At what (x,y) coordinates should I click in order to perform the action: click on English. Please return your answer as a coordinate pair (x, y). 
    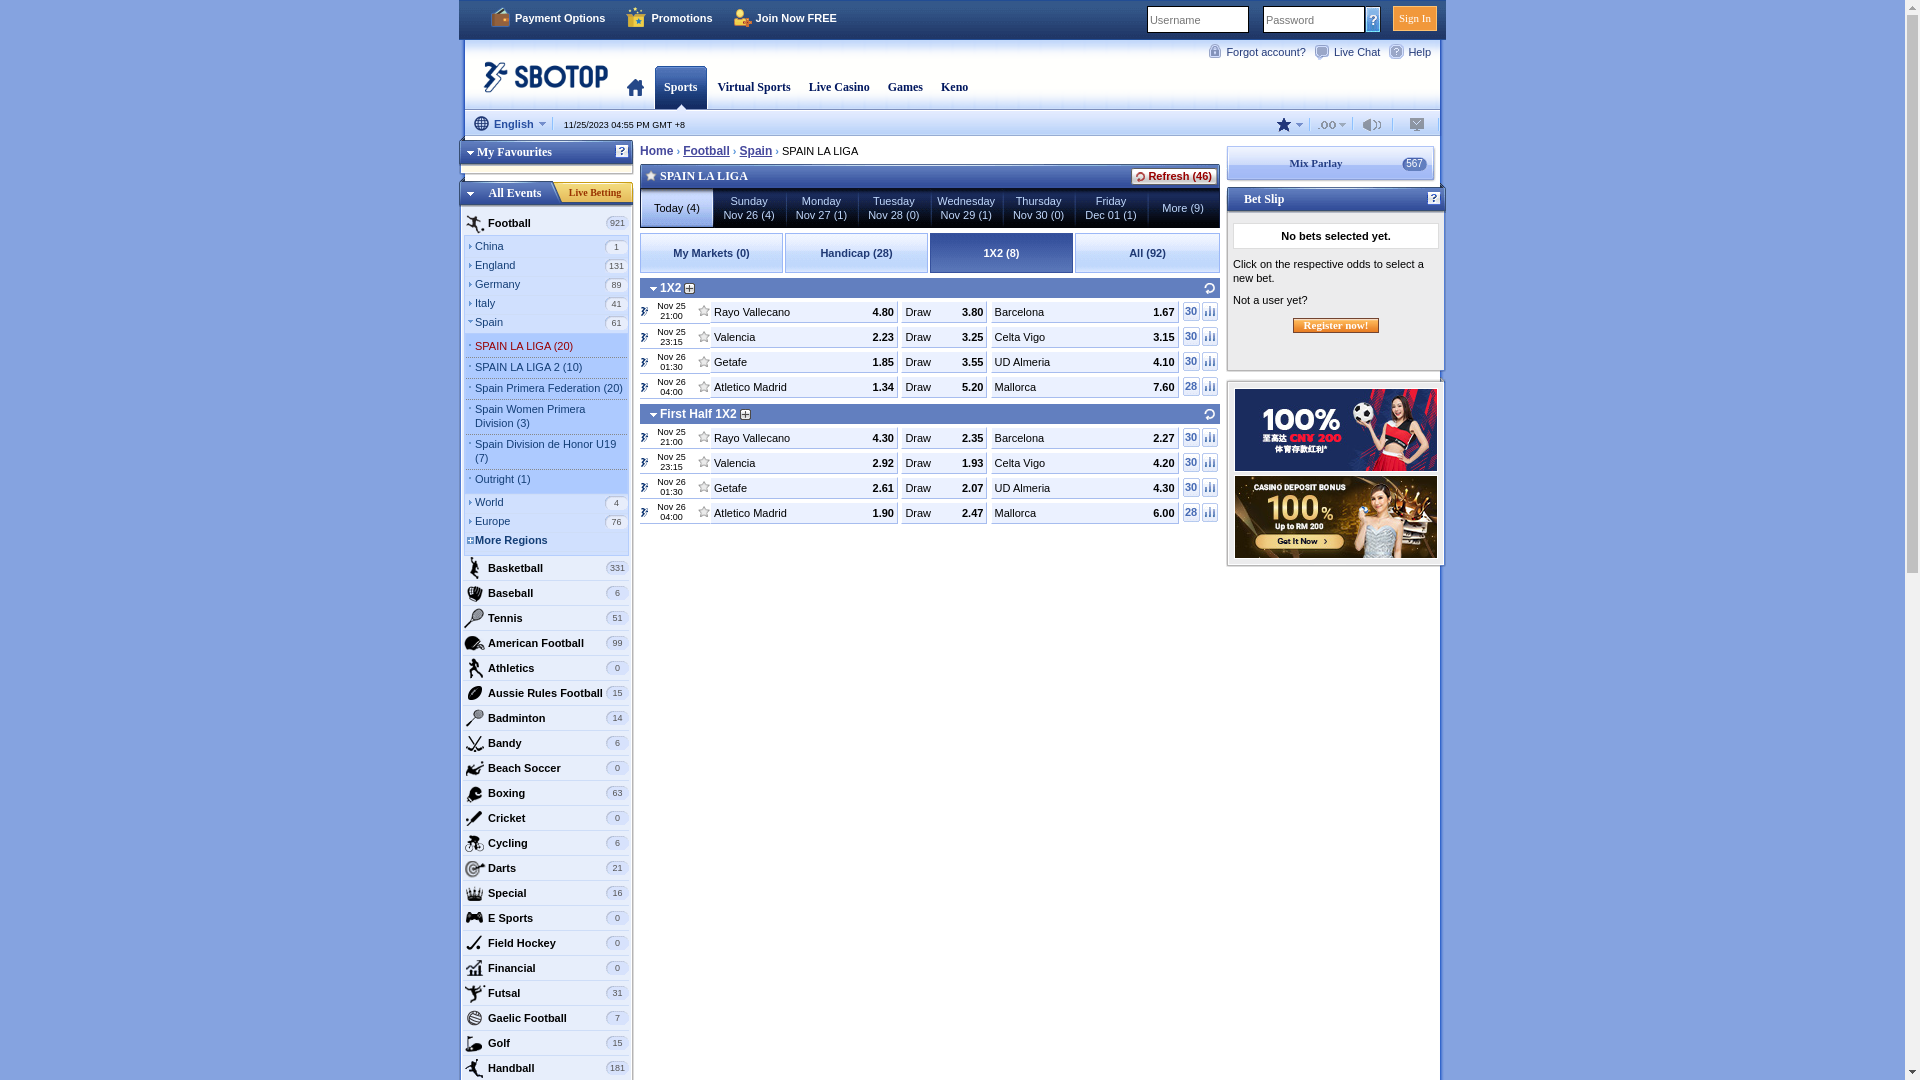
    Looking at the image, I should click on (510, 125).